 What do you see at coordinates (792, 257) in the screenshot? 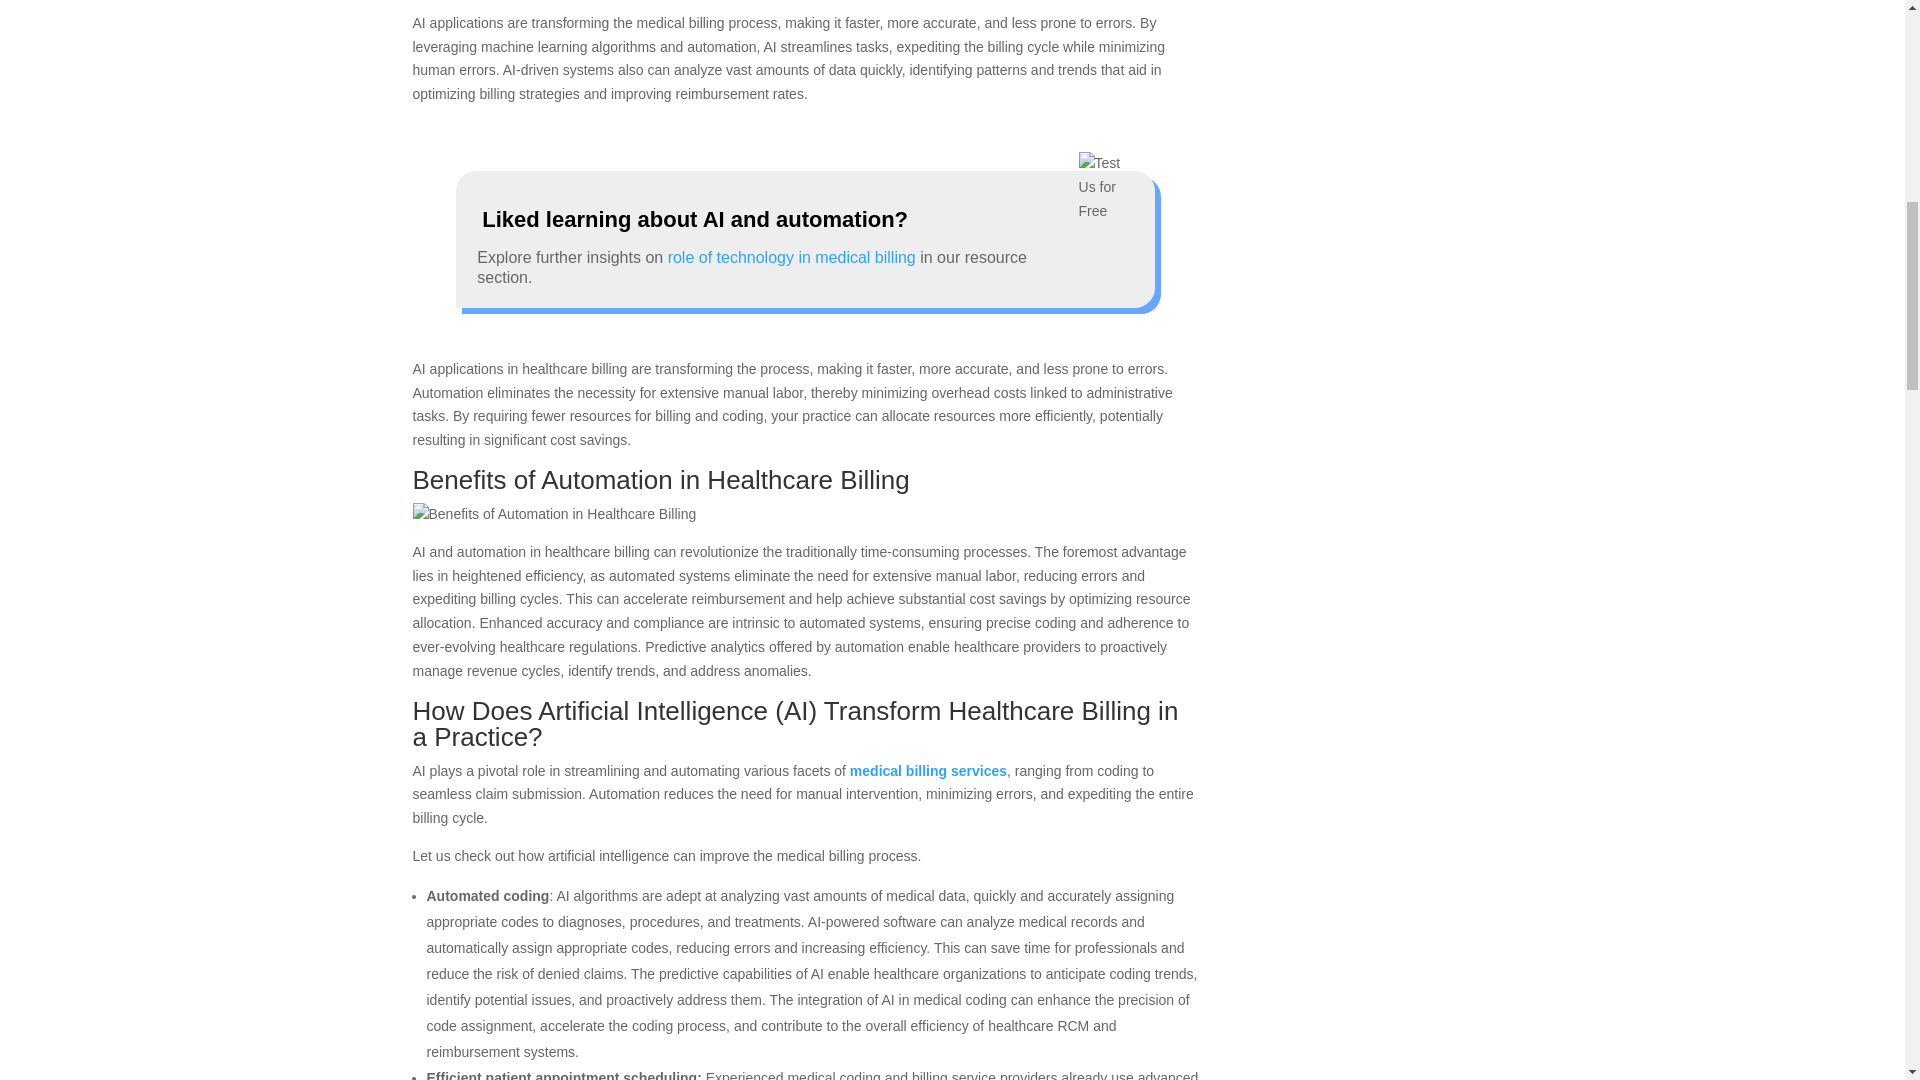
I see `role of technology in medical billing` at bounding box center [792, 257].